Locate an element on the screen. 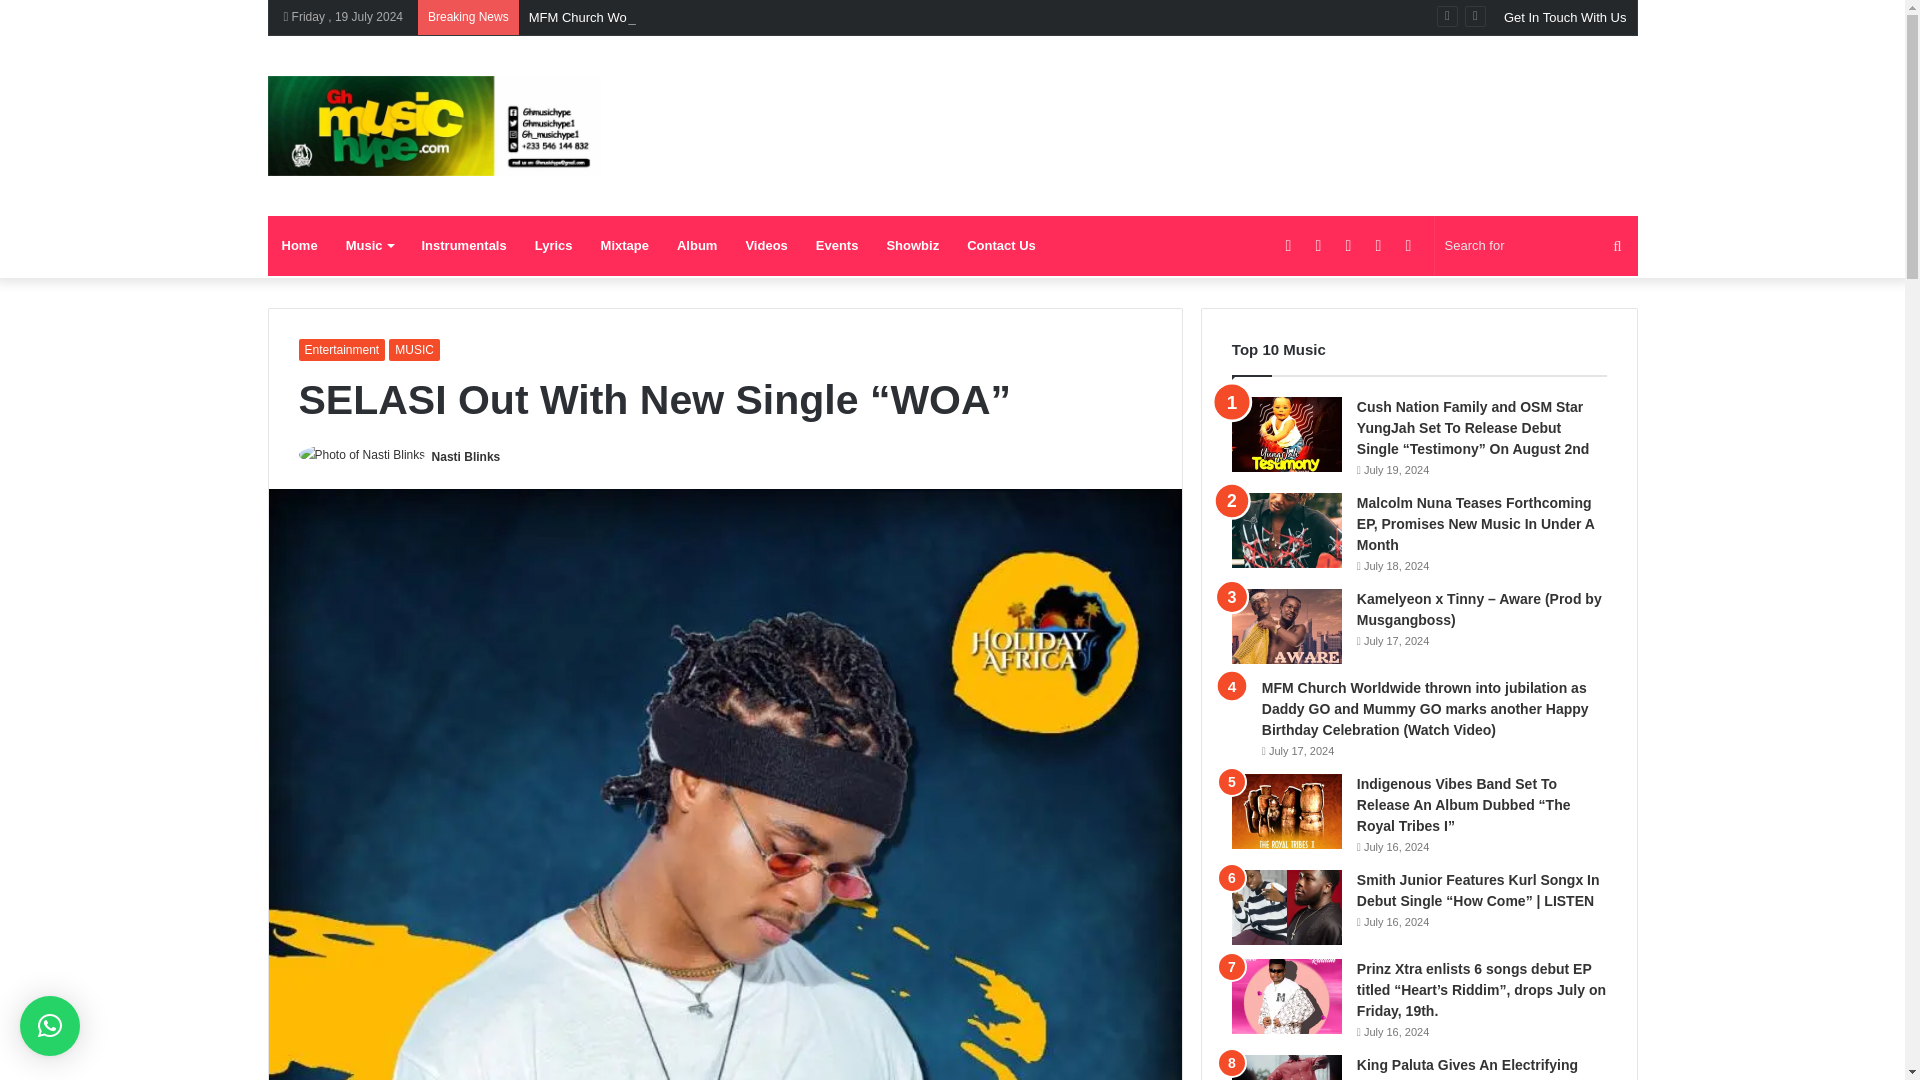 The height and width of the screenshot is (1080, 1920). Mixtape is located at coordinates (624, 246).